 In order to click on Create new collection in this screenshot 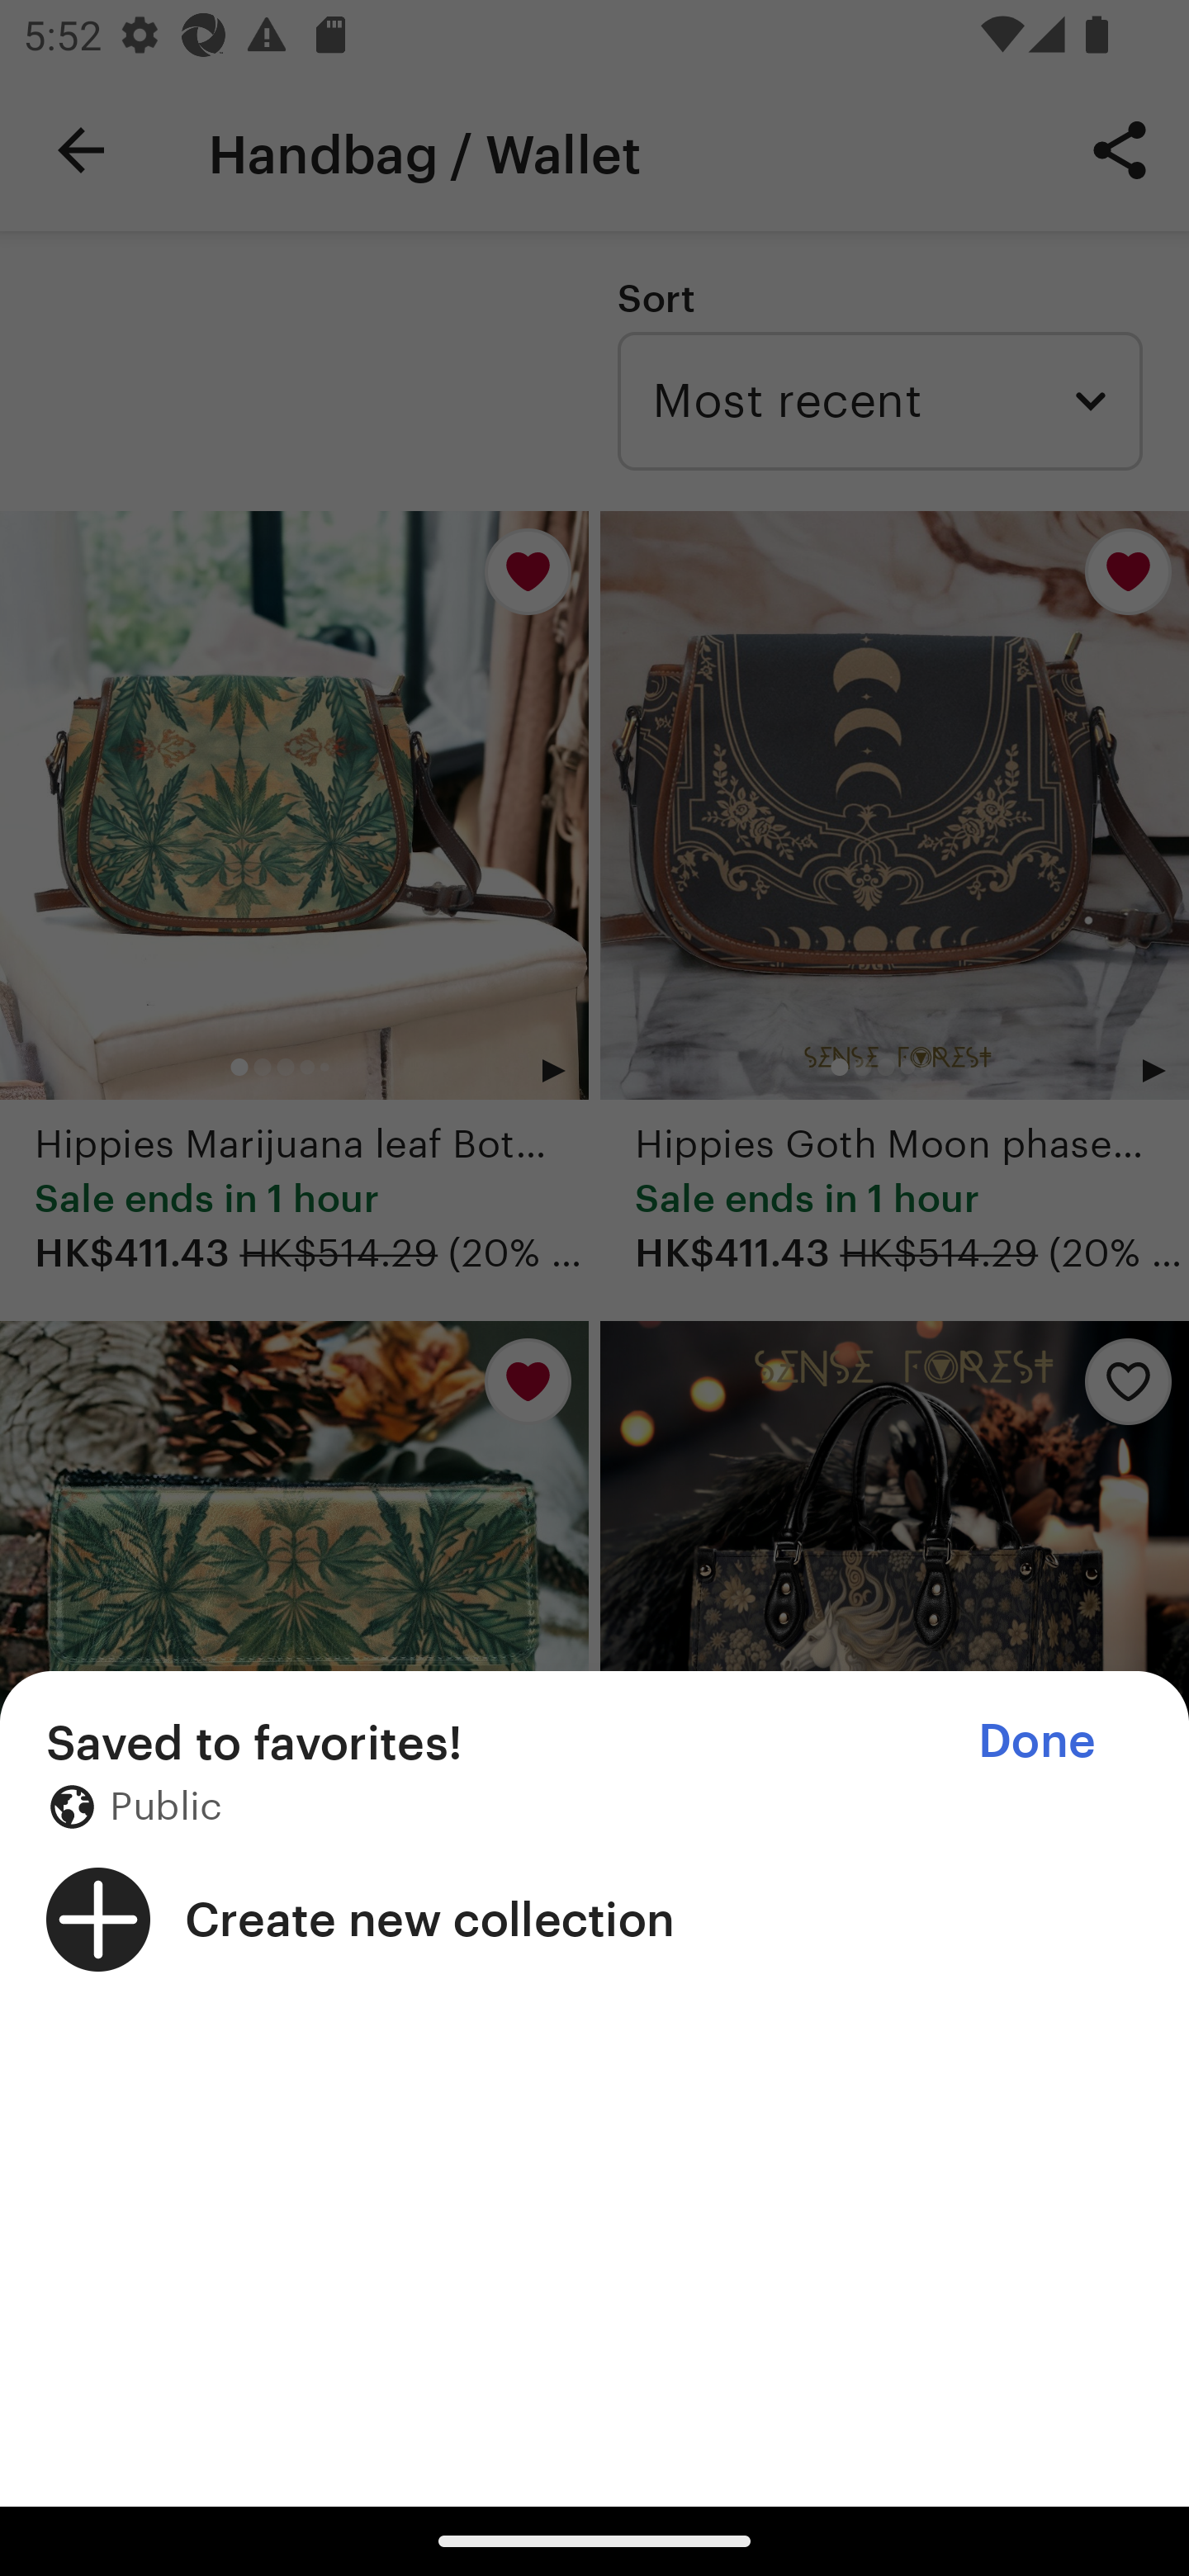, I will do `click(594, 1919)`.